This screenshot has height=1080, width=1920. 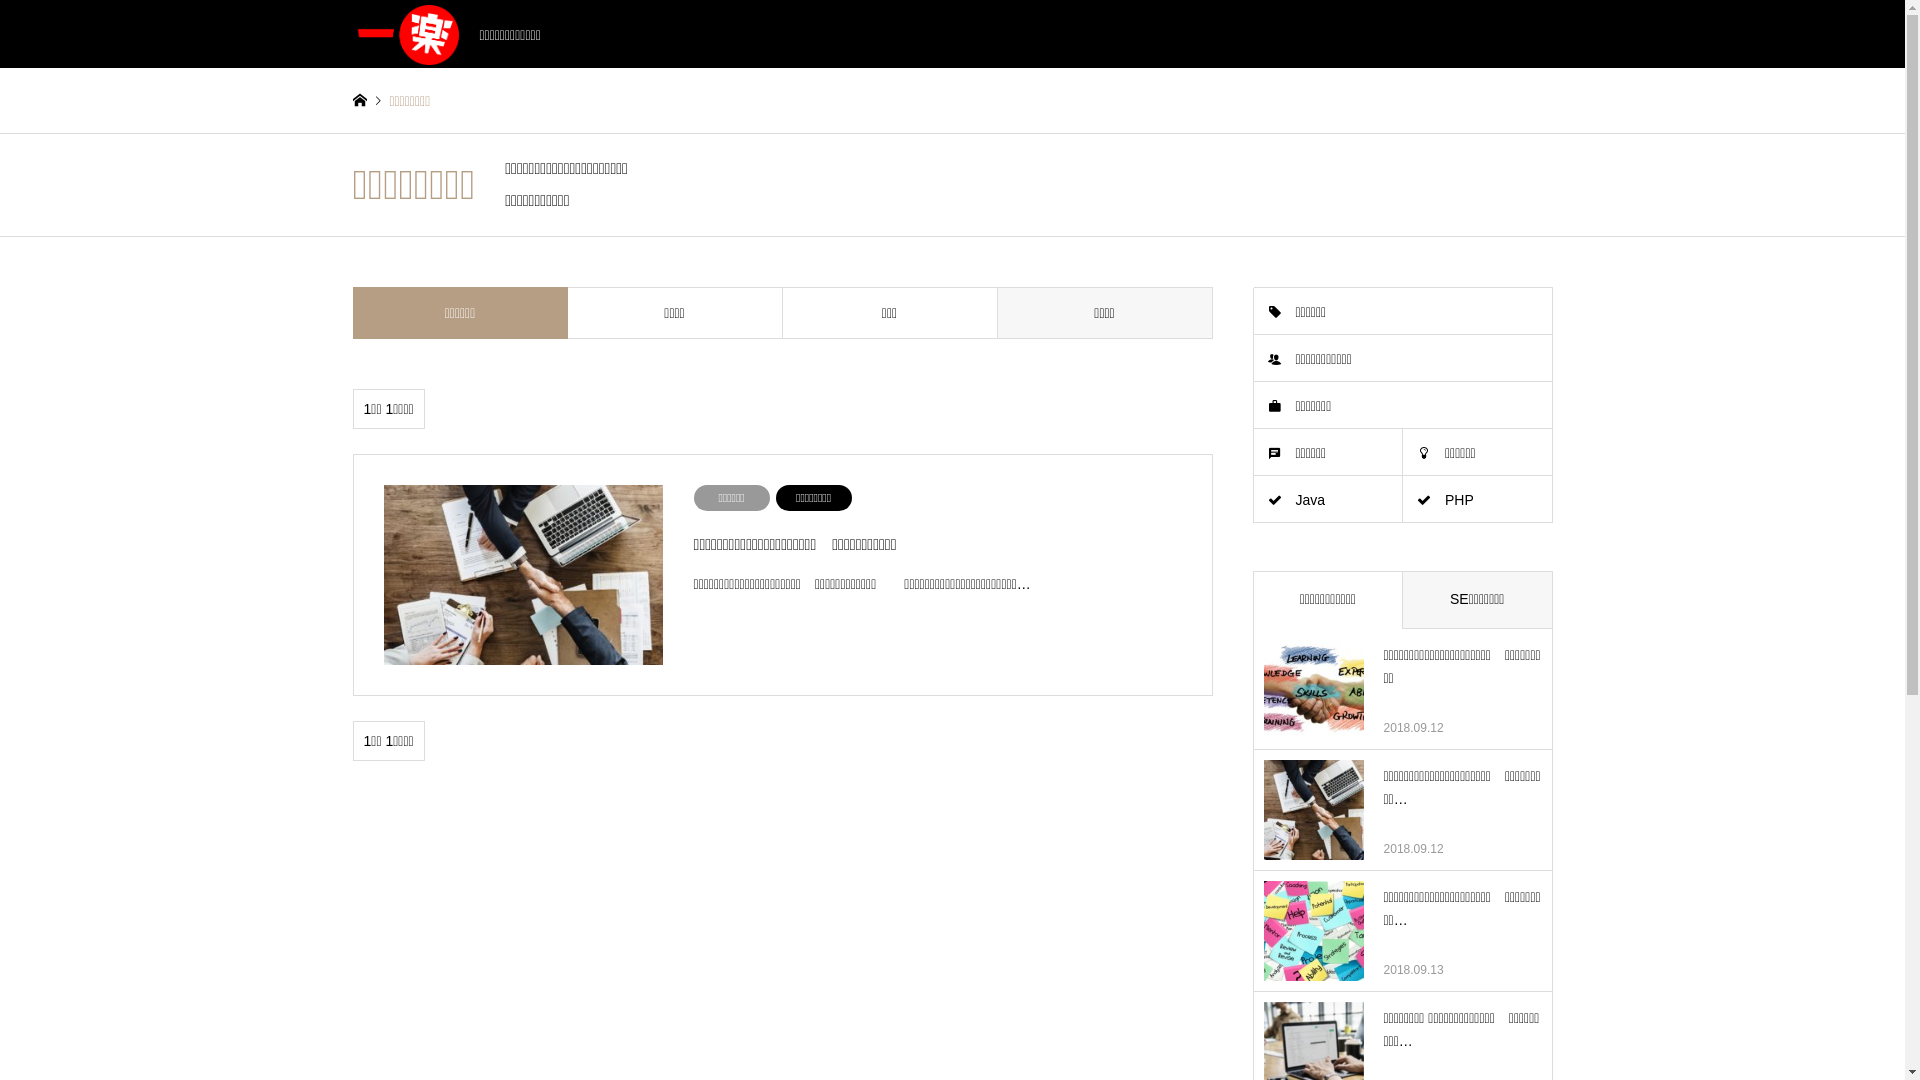 I want to click on Java, so click(x=1328, y=500).